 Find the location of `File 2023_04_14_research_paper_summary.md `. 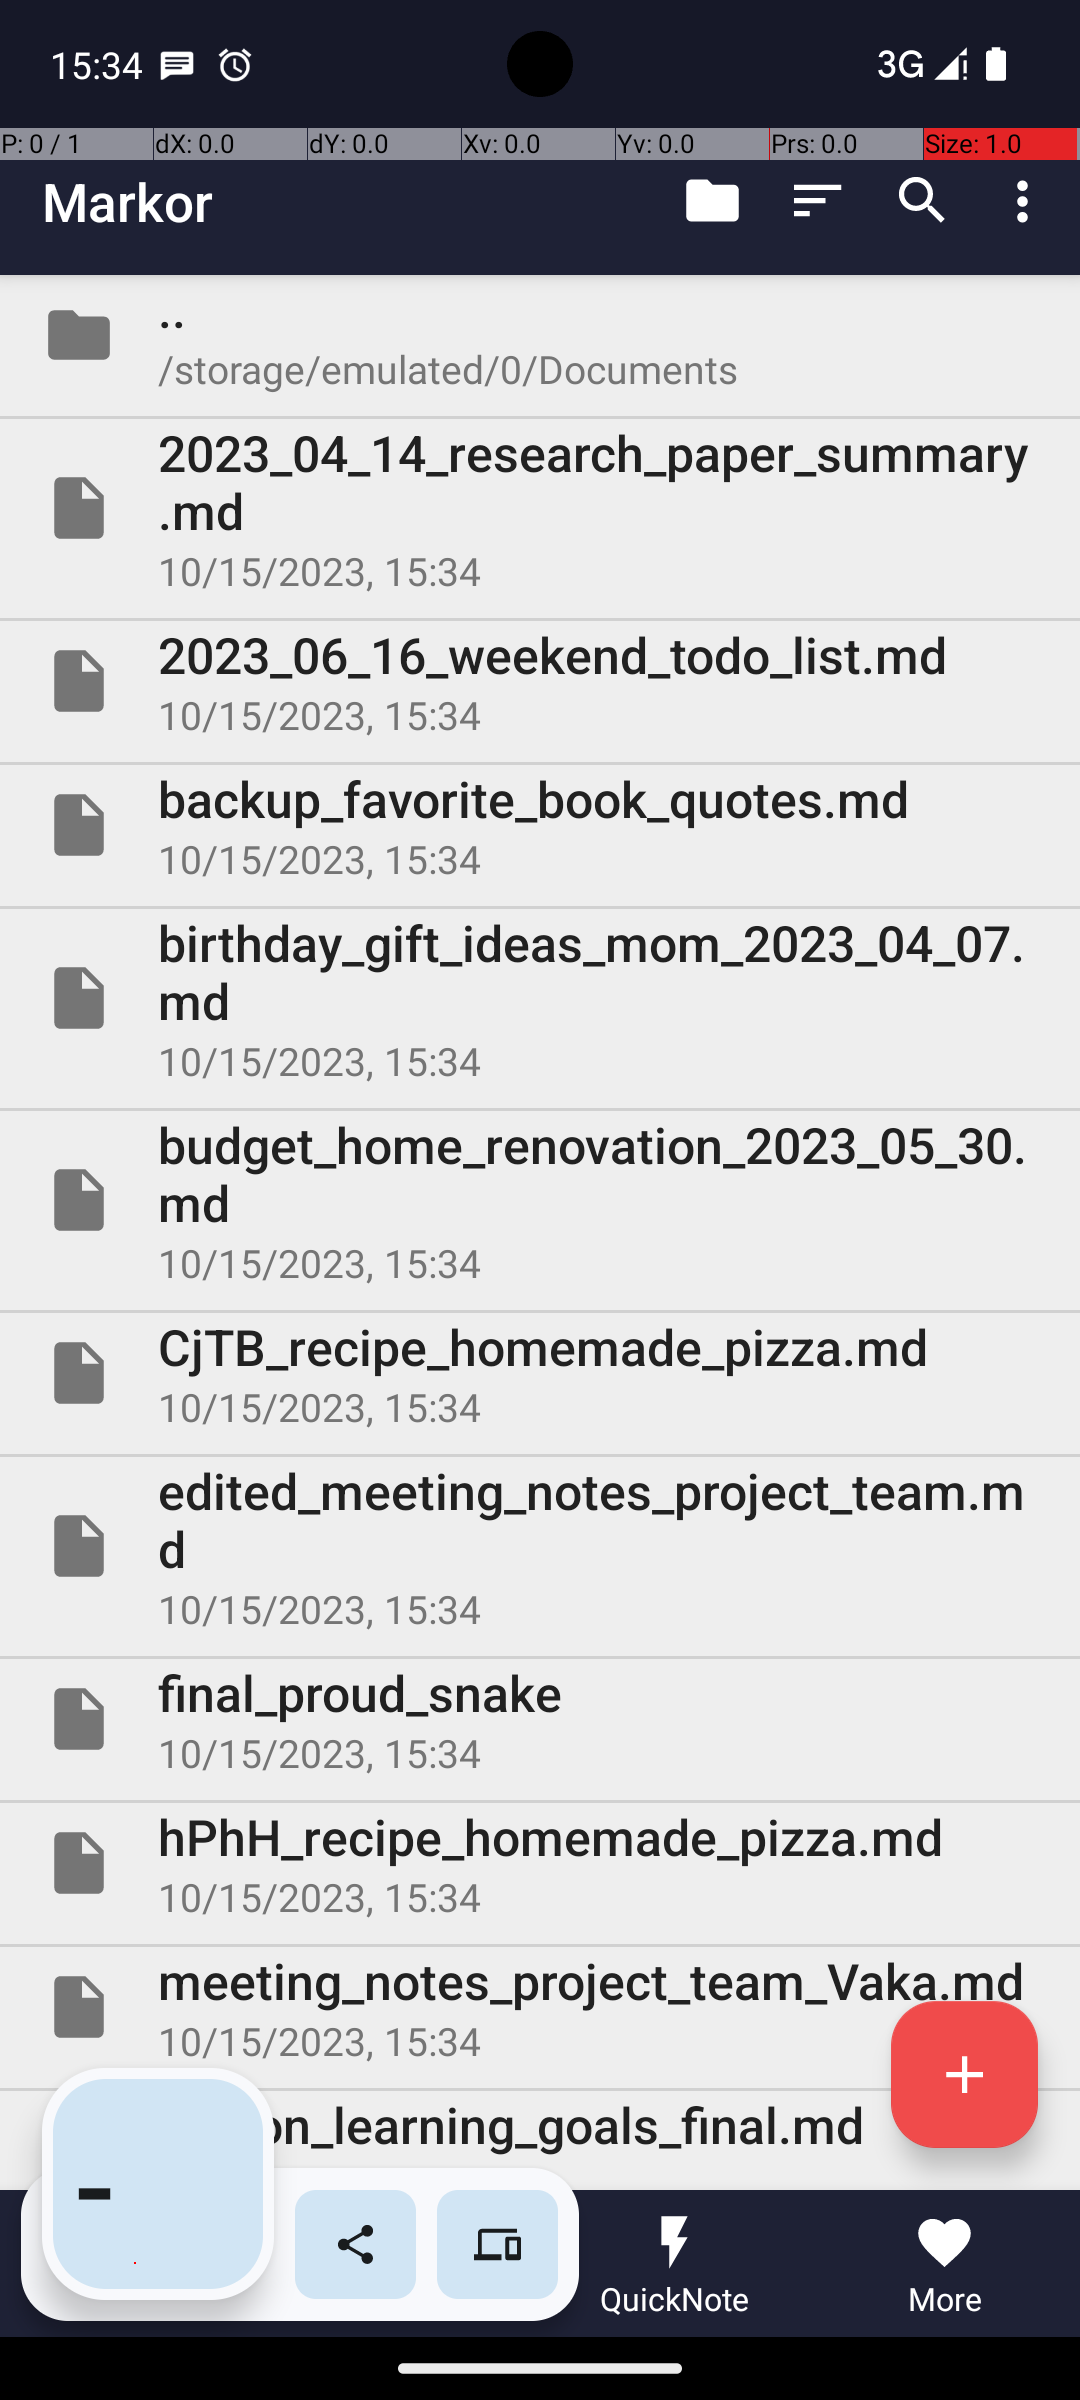

File 2023_04_14_research_paper_summary.md  is located at coordinates (540, 508).